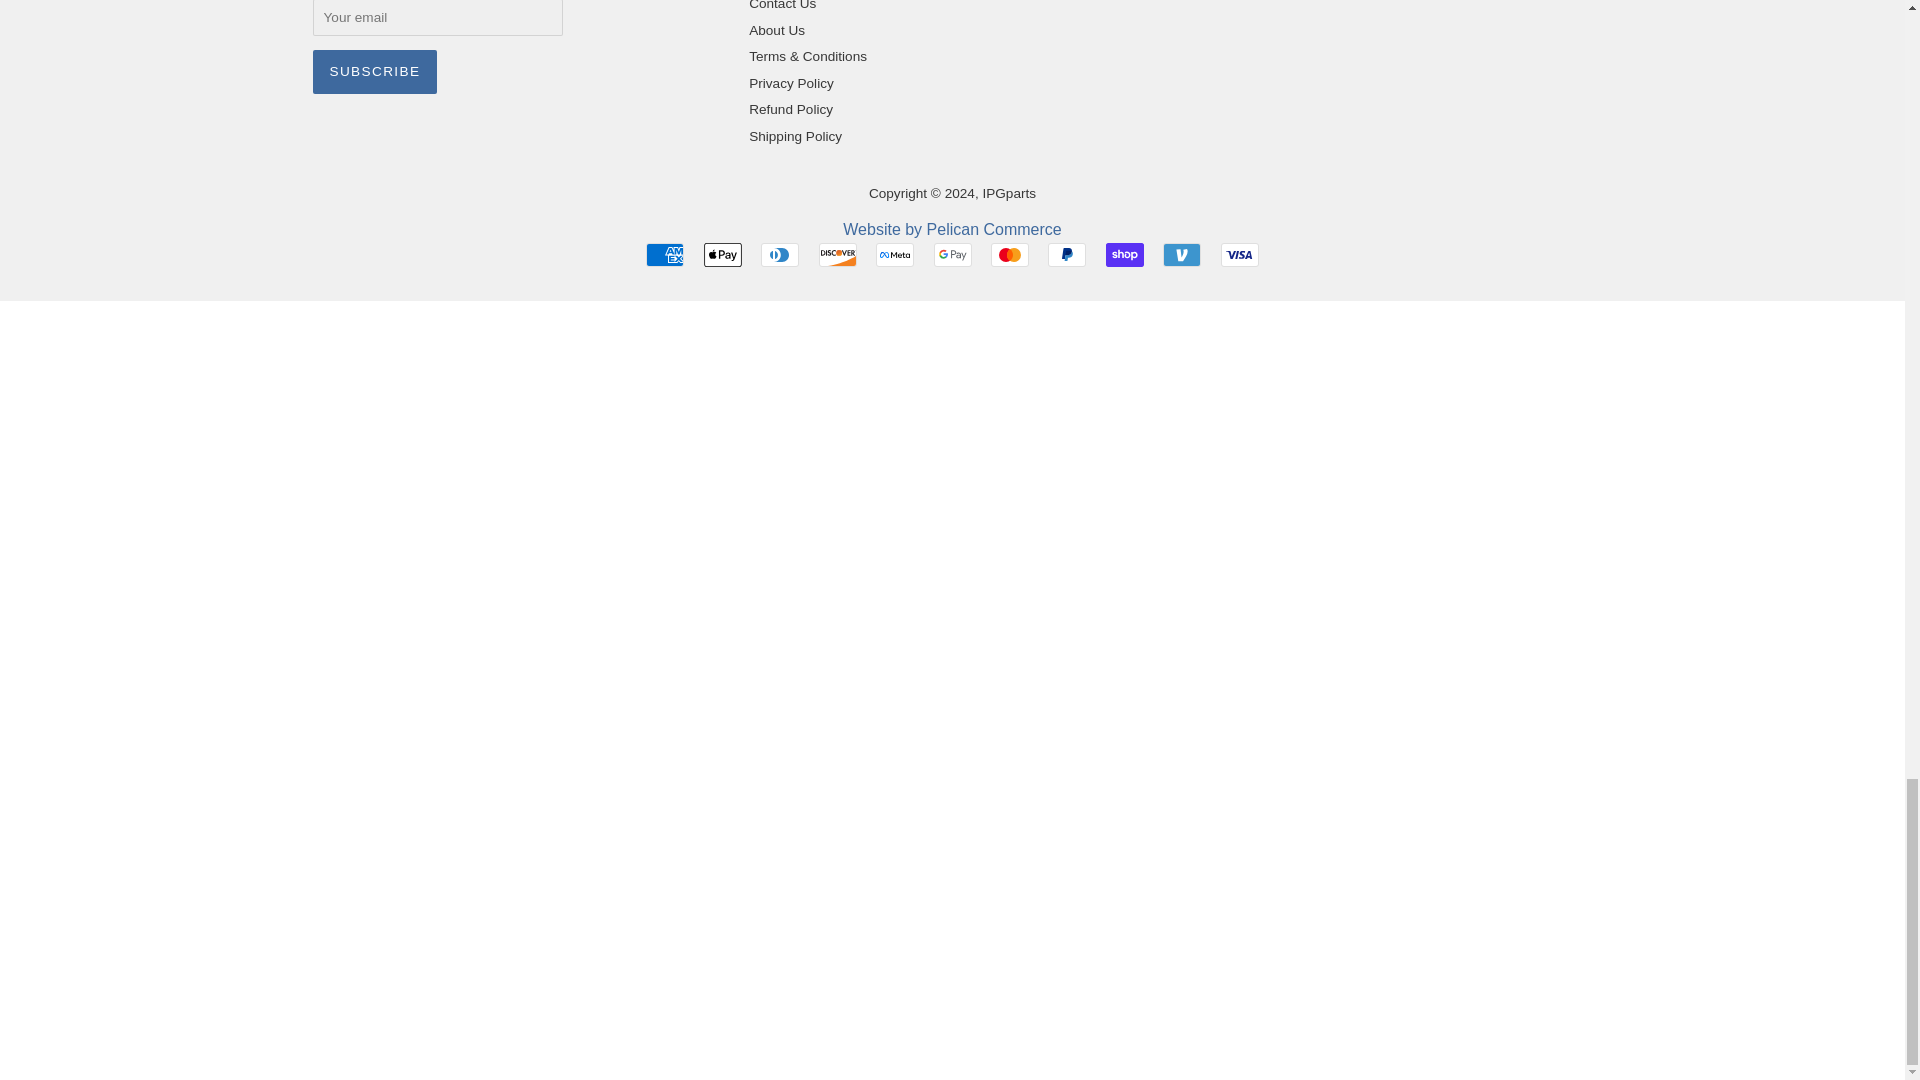 Image resolution: width=1920 pixels, height=1080 pixels. Describe the element at coordinates (374, 71) in the screenshot. I see `Subscribe` at that location.